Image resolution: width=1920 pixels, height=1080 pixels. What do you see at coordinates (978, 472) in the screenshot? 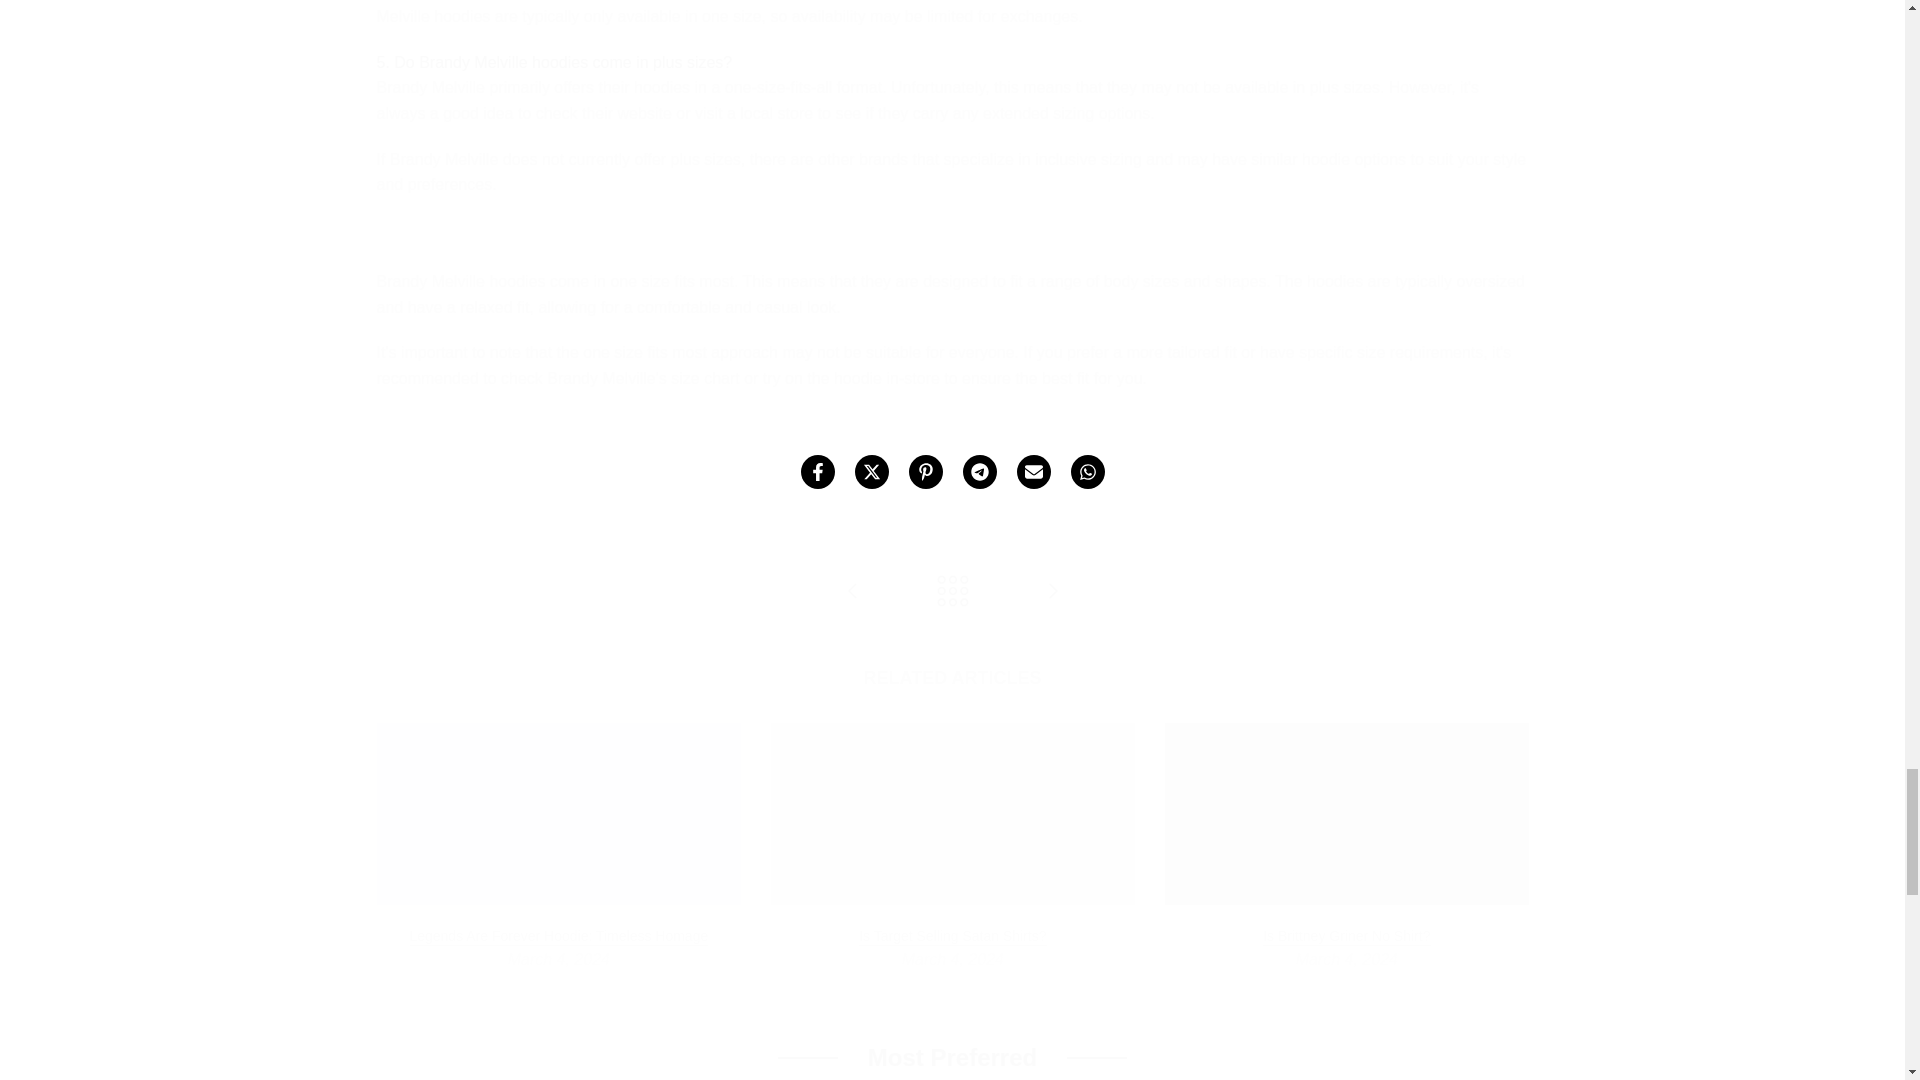
I see `Share on Telegram` at bounding box center [978, 472].